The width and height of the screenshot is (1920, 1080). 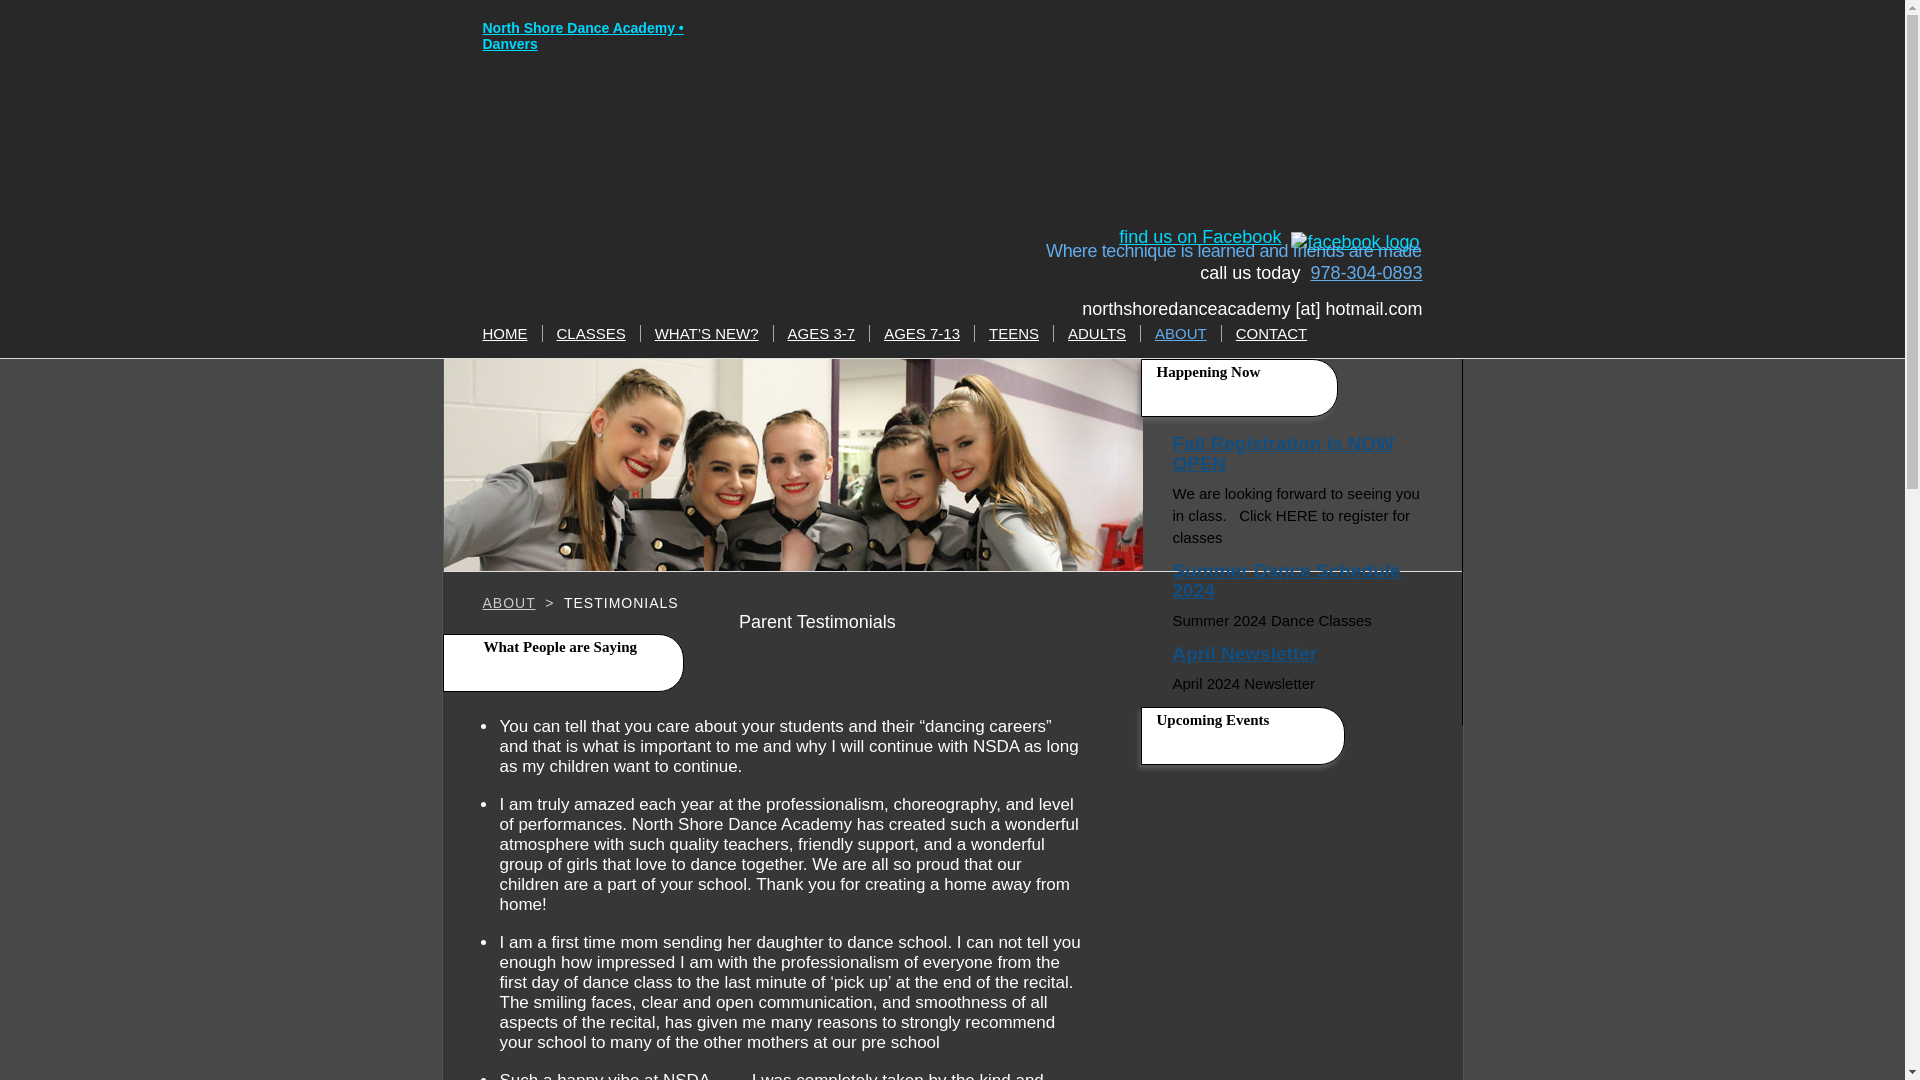 What do you see at coordinates (1302, 585) in the screenshot?
I see `Summer Dance Schedule 2024` at bounding box center [1302, 585].